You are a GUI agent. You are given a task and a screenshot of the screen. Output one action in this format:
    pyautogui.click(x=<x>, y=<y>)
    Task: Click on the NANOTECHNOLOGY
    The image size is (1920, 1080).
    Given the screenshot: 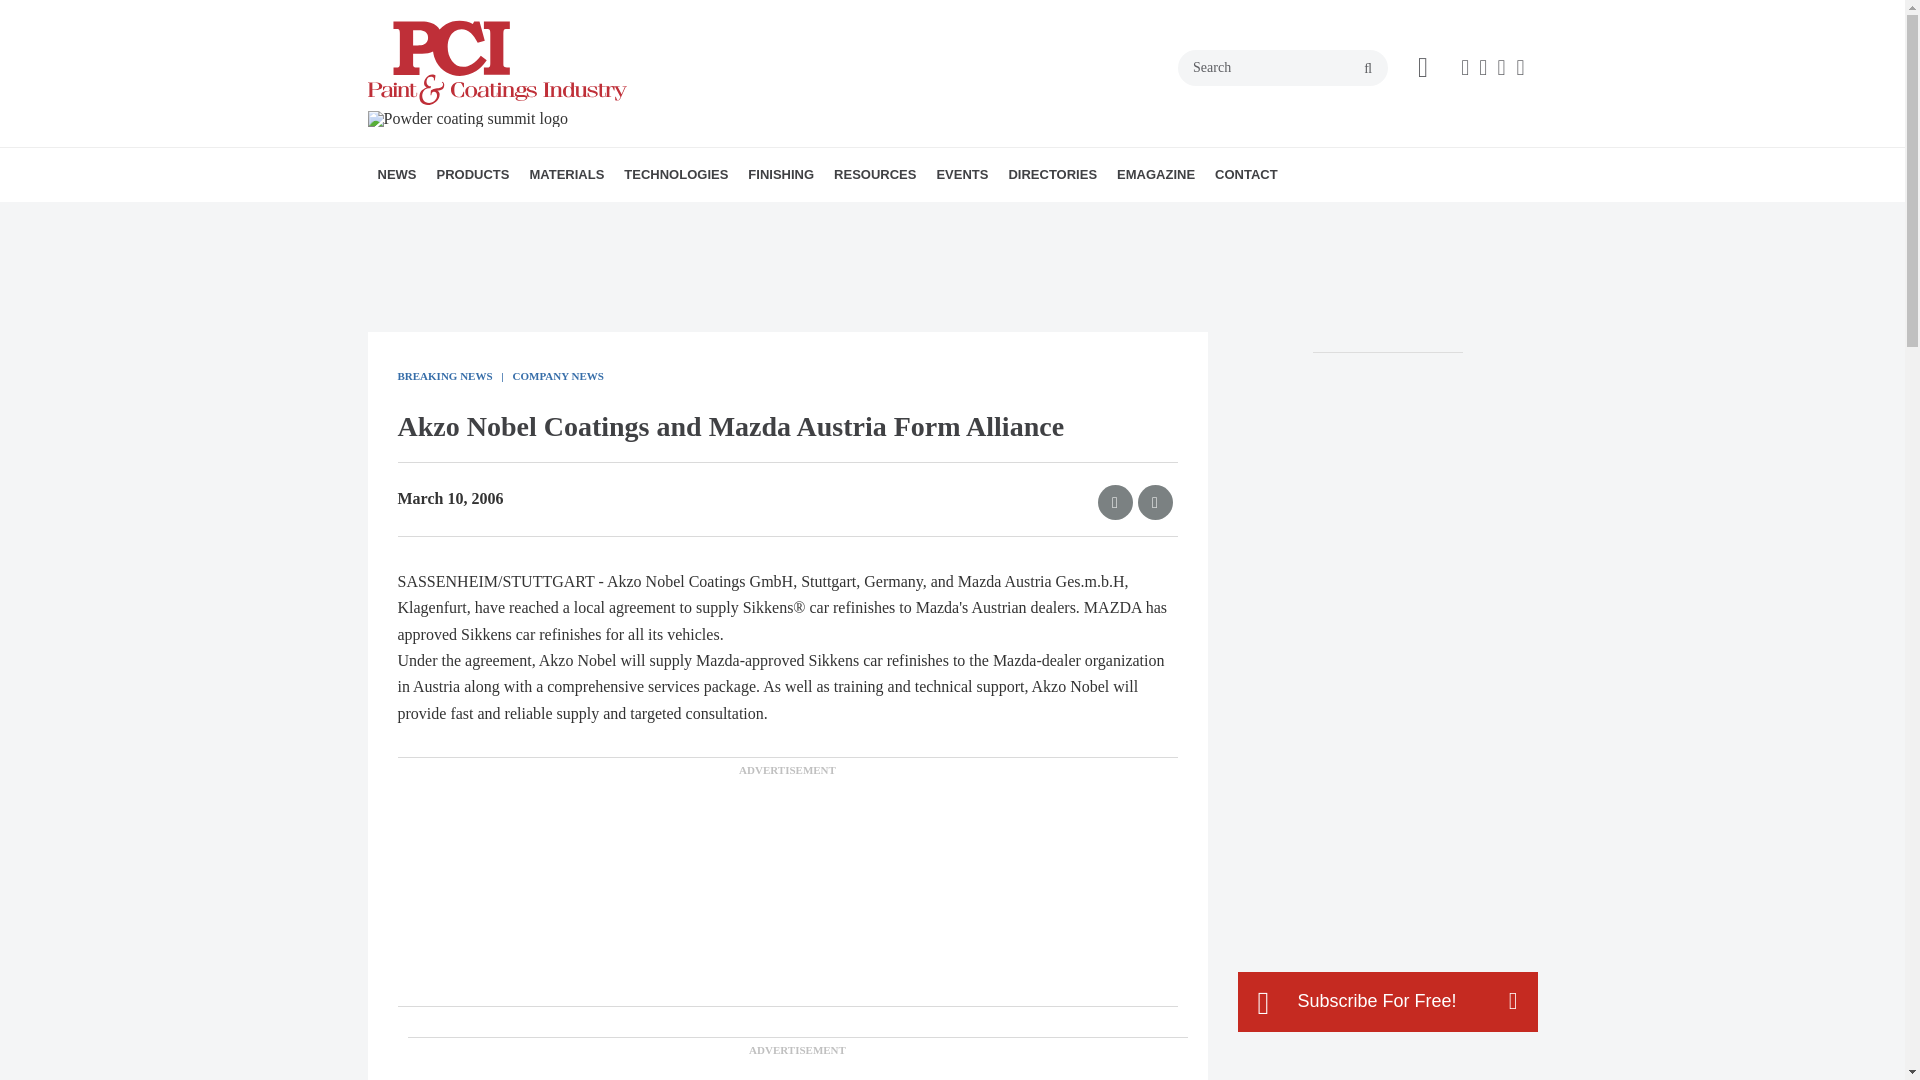 What is the action you would take?
    pyautogui.click(x=764, y=218)
    